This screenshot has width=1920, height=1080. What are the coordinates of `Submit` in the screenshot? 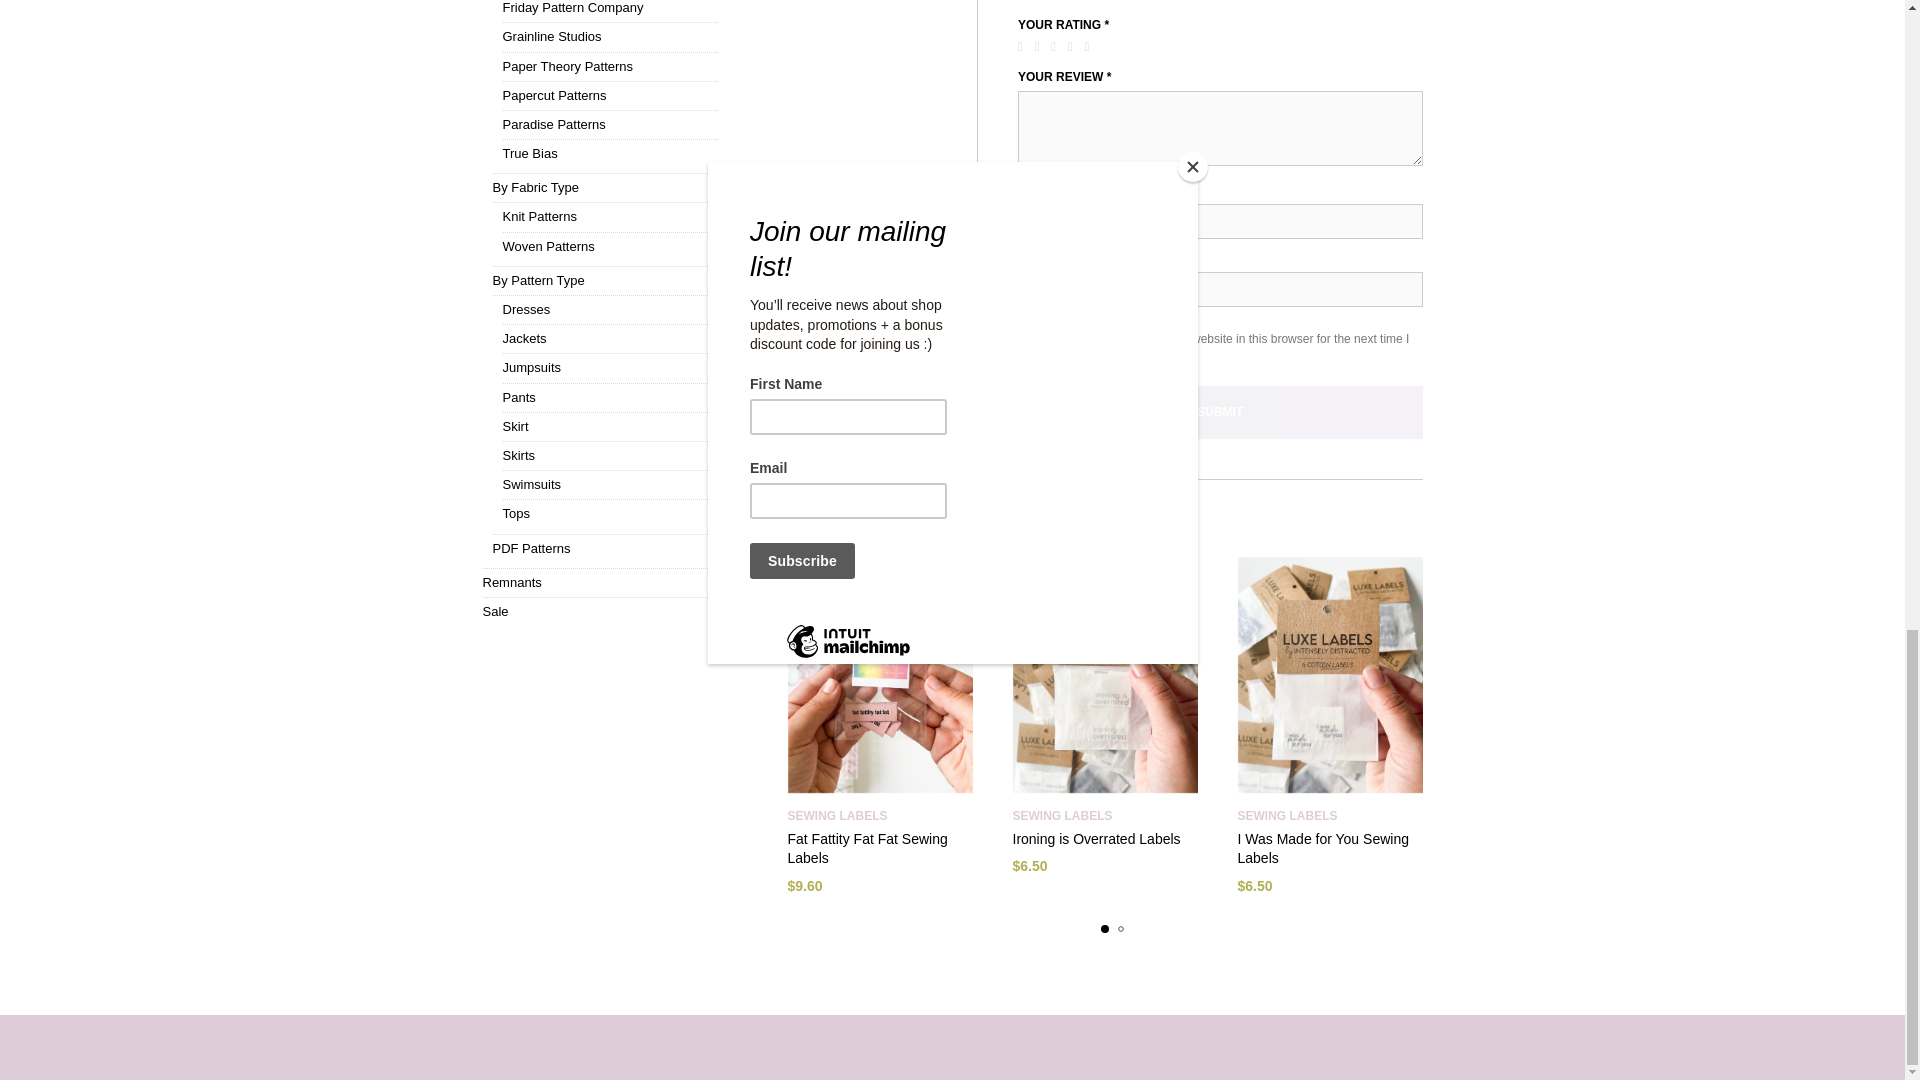 It's located at (1220, 412).